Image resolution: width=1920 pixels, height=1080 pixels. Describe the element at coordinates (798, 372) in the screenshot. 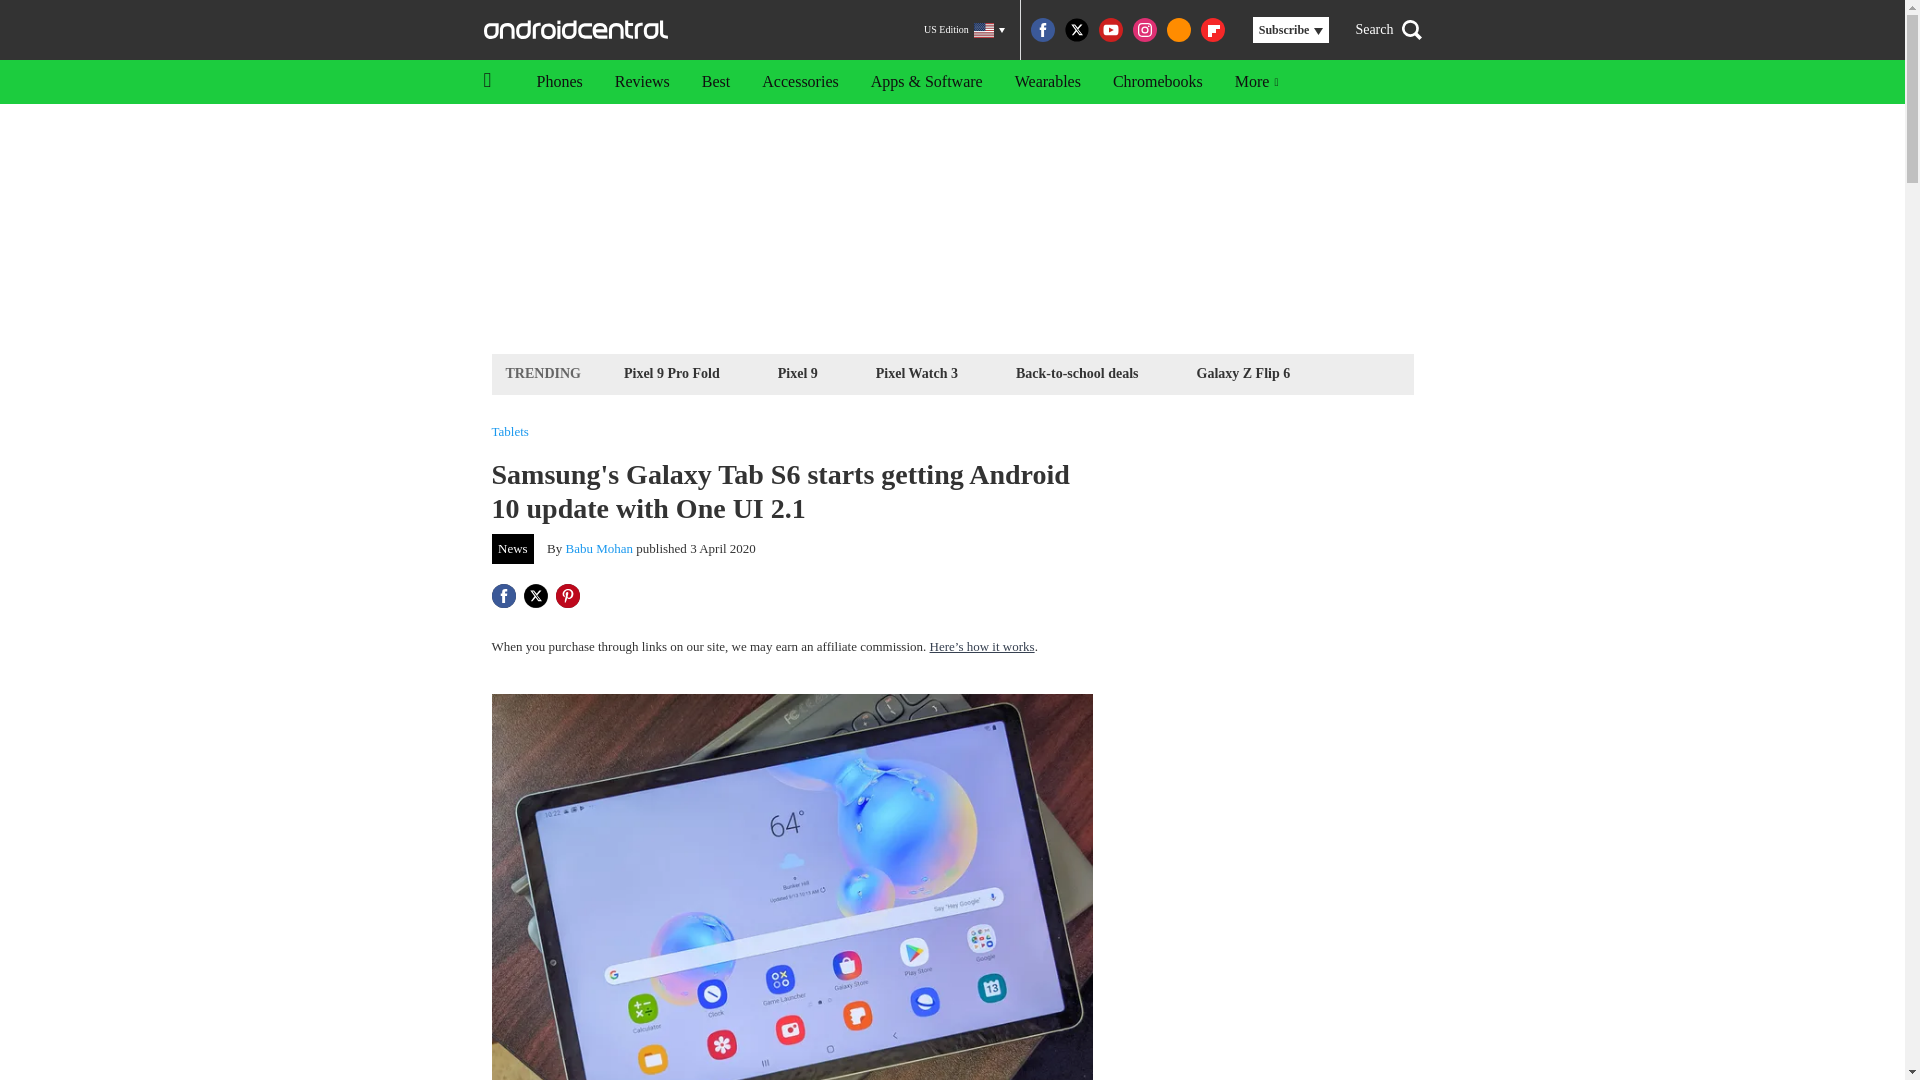

I see `Pixel 9` at that location.